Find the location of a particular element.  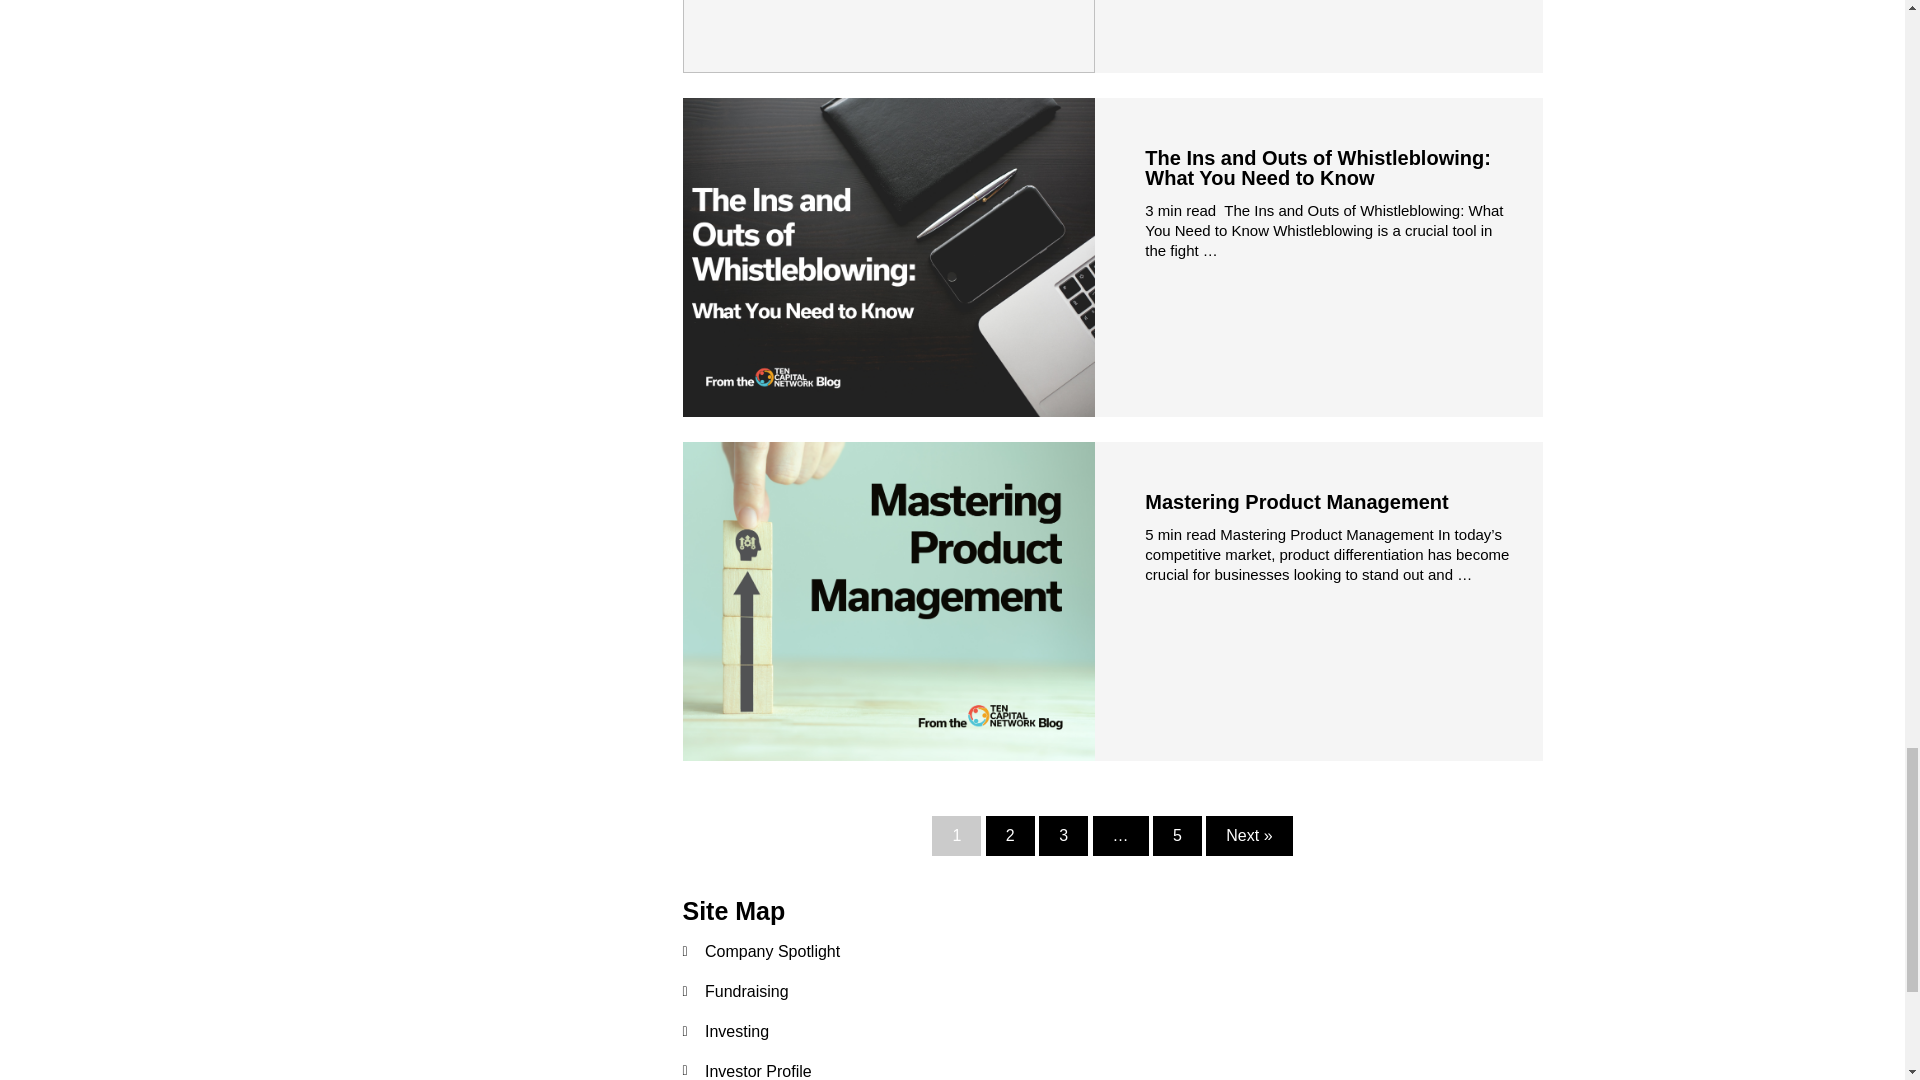

5 is located at coordinates (1177, 836).